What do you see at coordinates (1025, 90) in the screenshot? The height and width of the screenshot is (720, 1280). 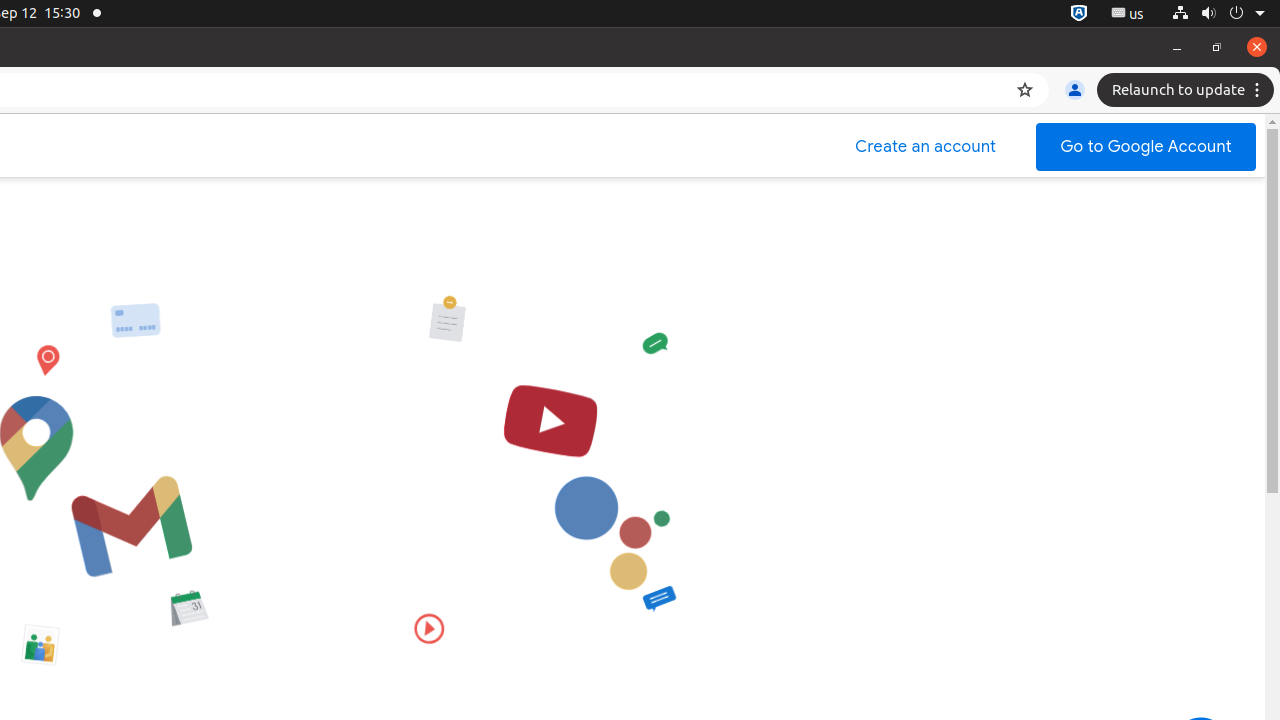 I see `Bookmark this tab` at bounding box center [1025, 90].